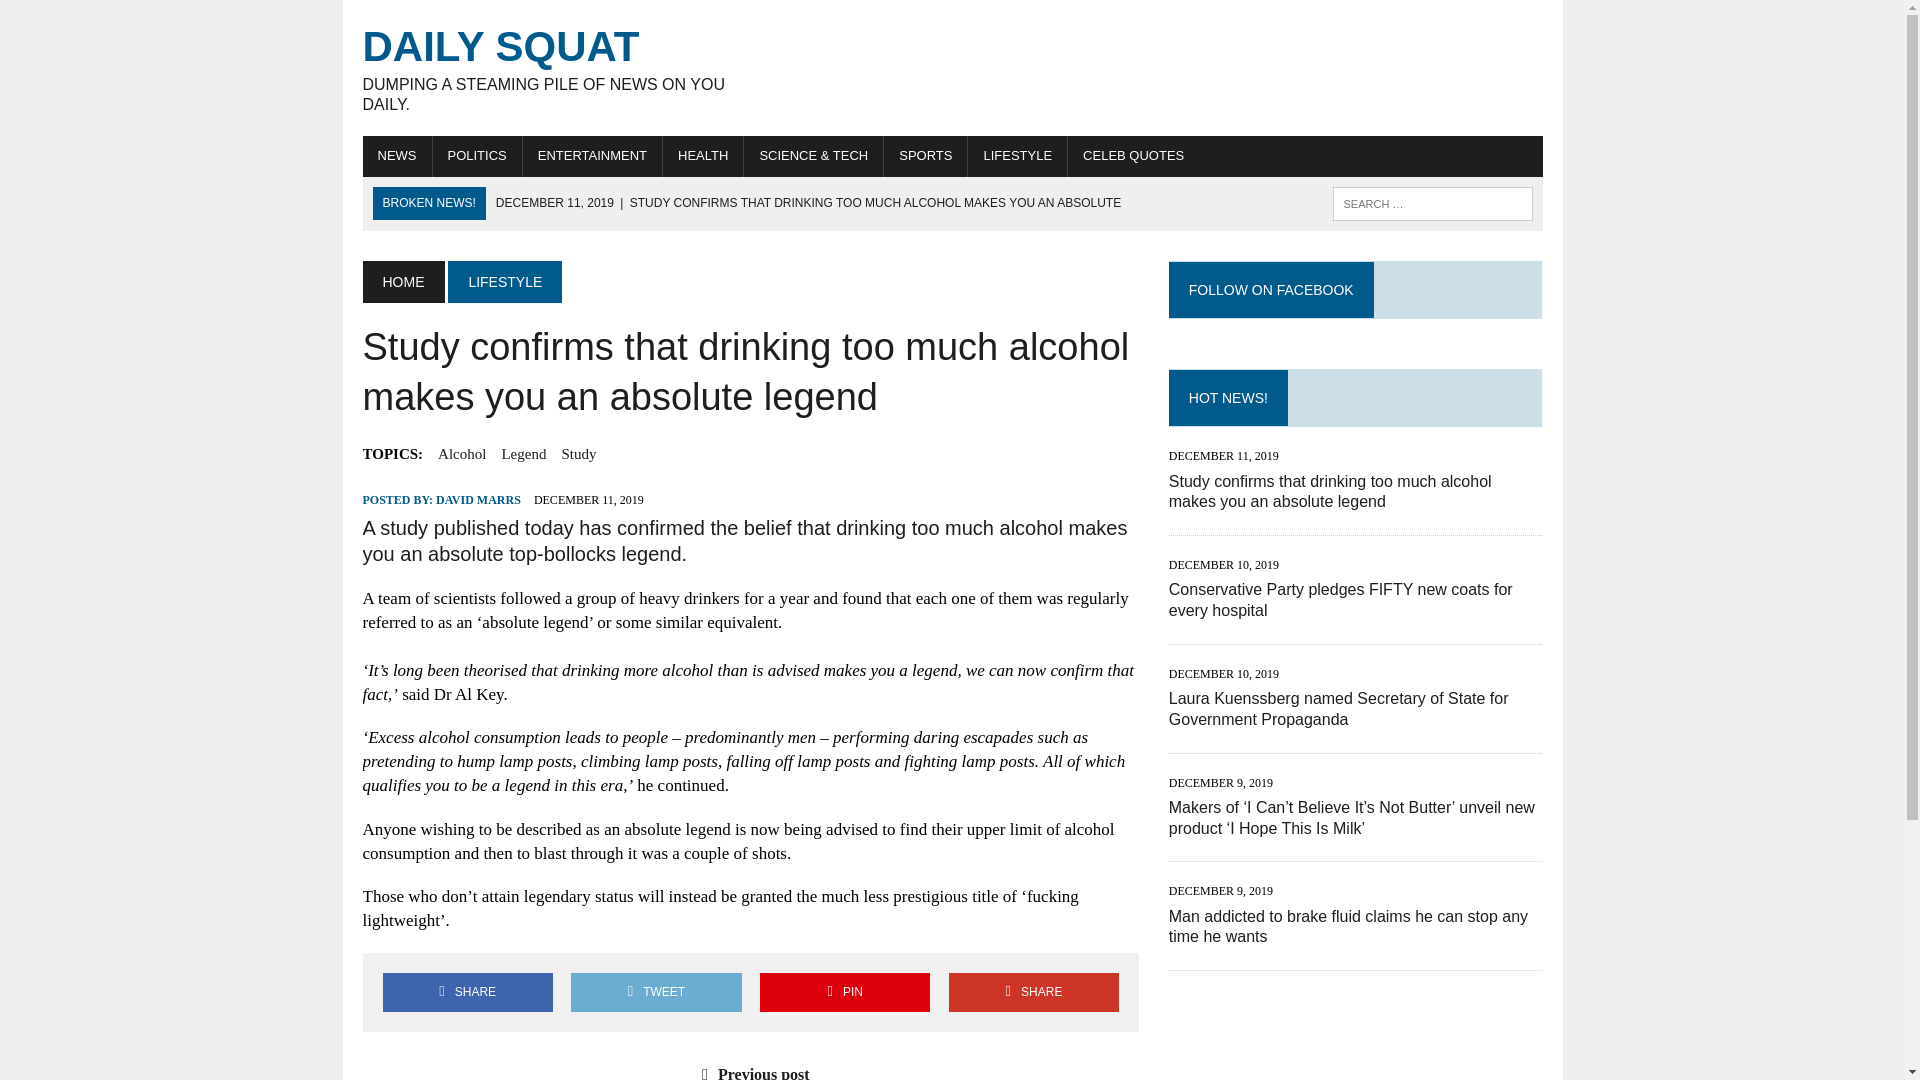  I want to click on NEWS, so click(396, 156).